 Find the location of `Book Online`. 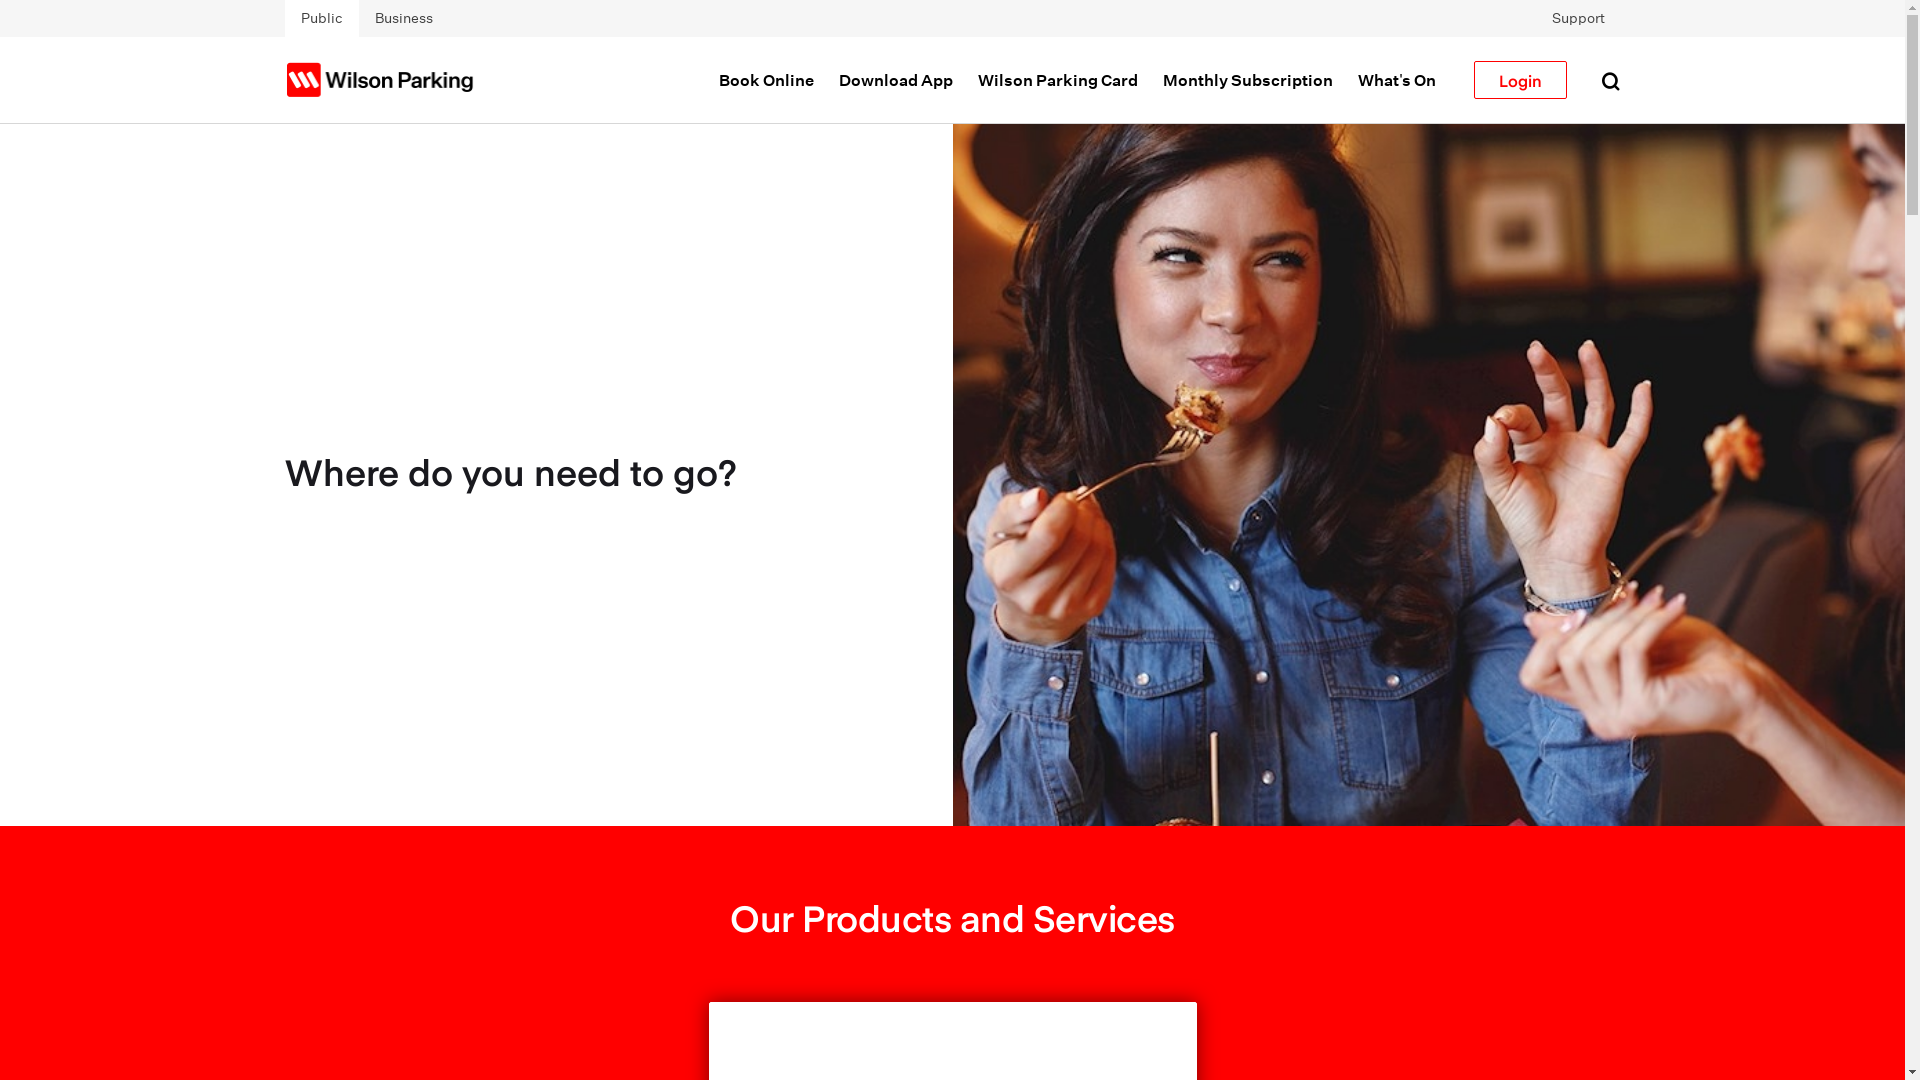

Book Online is located at coordinates (766, 80).